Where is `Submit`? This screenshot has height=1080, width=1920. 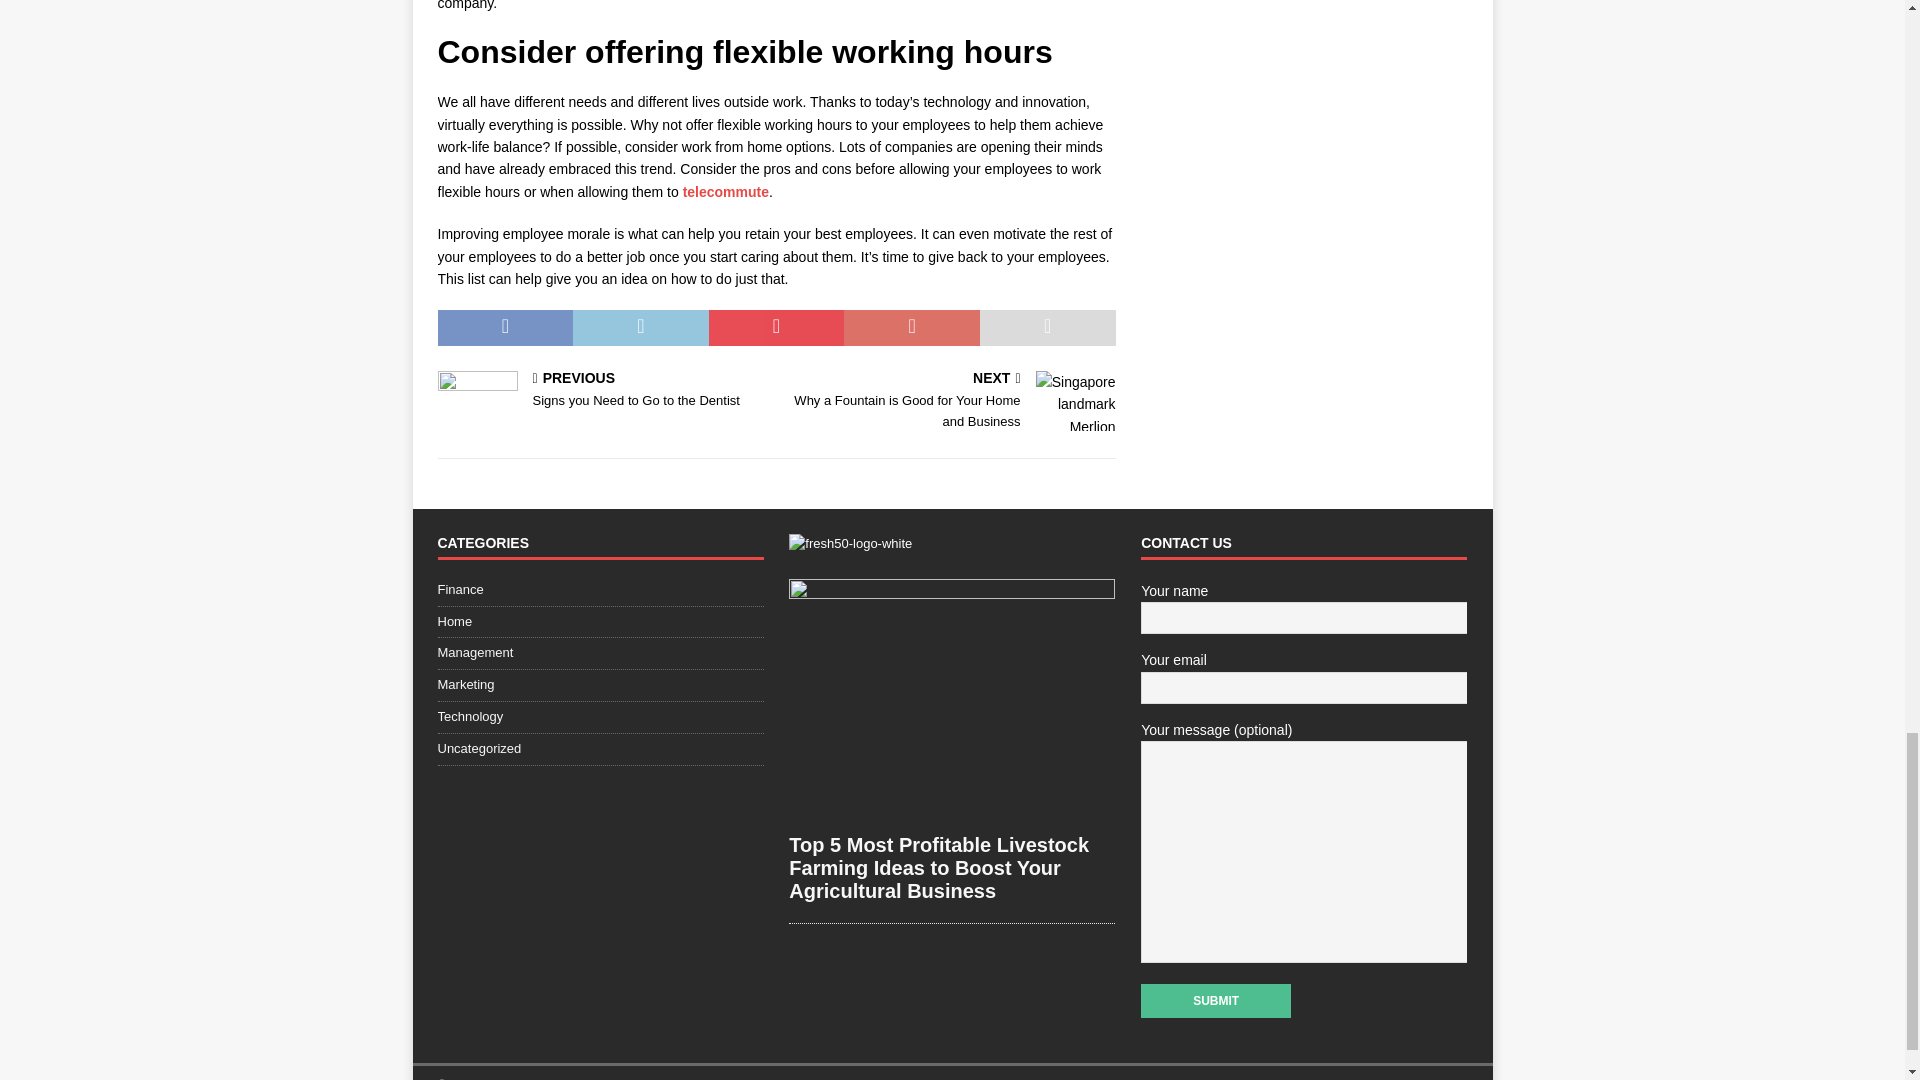
Submit is located at coordinates (600, 592).